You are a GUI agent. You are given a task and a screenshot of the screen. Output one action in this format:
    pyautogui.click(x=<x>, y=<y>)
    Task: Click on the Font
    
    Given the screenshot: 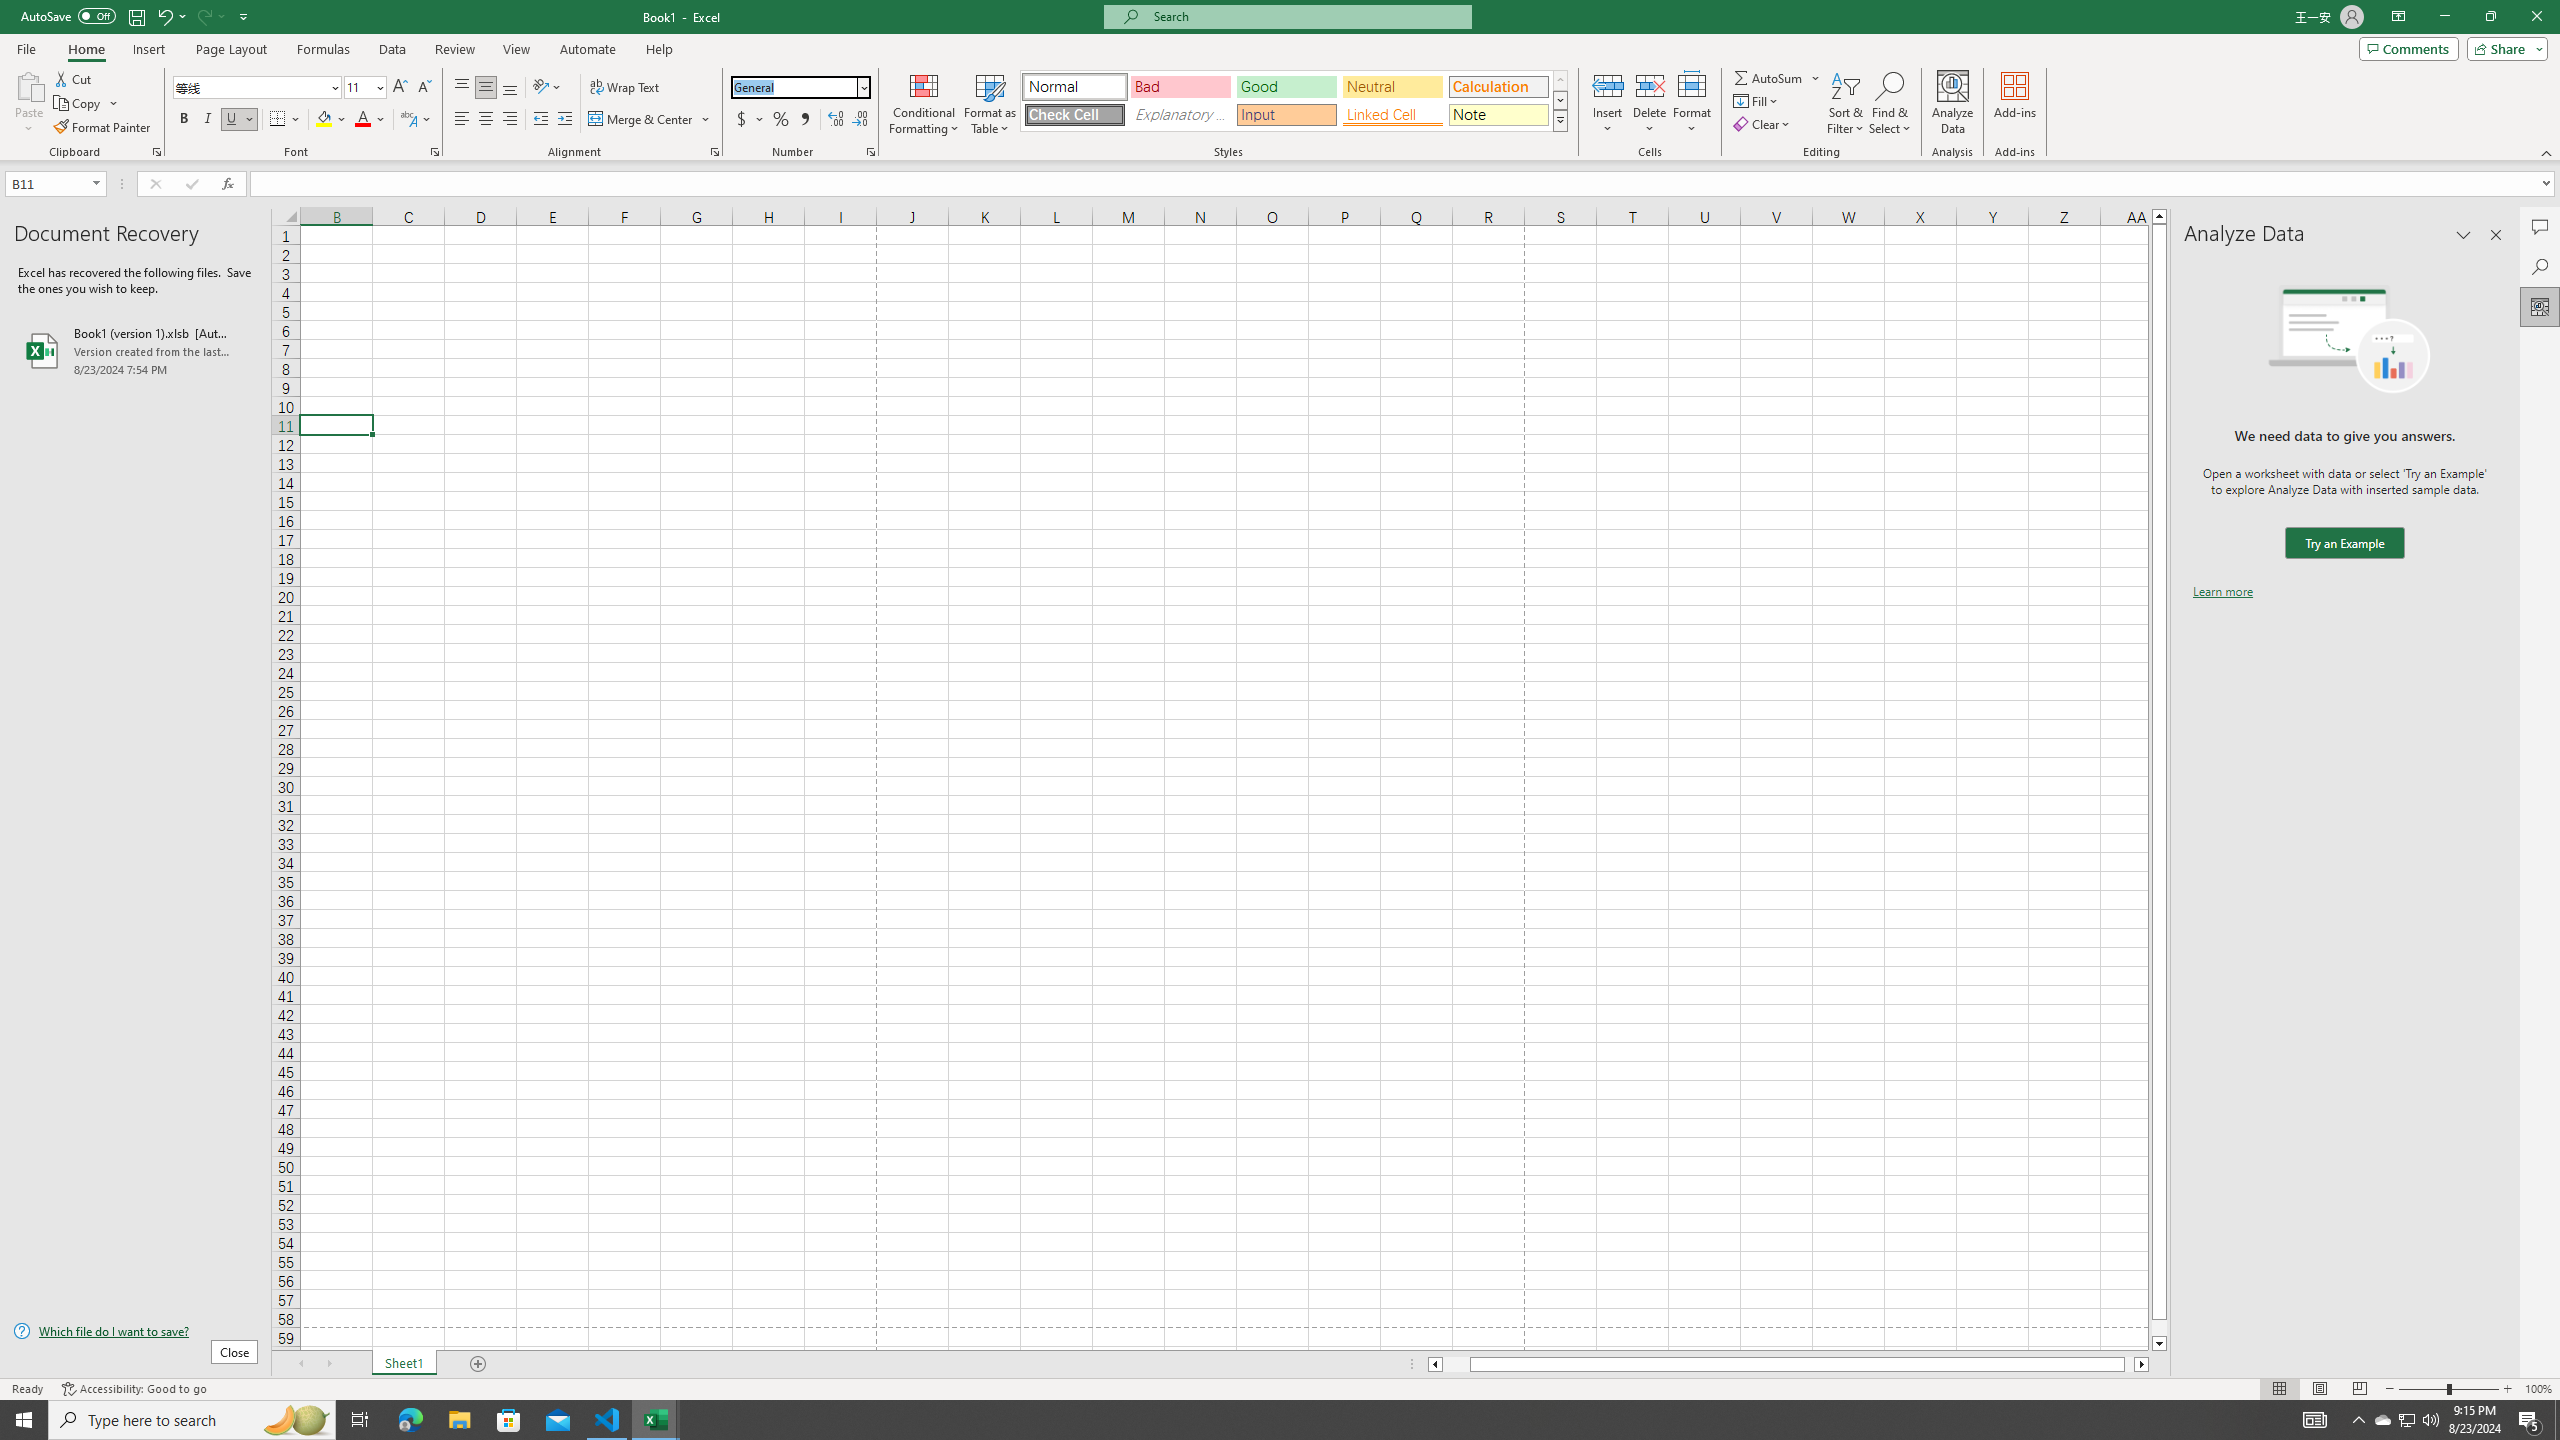 What is the action you would take?
    pyautogui.click(x=250, y=86)
    